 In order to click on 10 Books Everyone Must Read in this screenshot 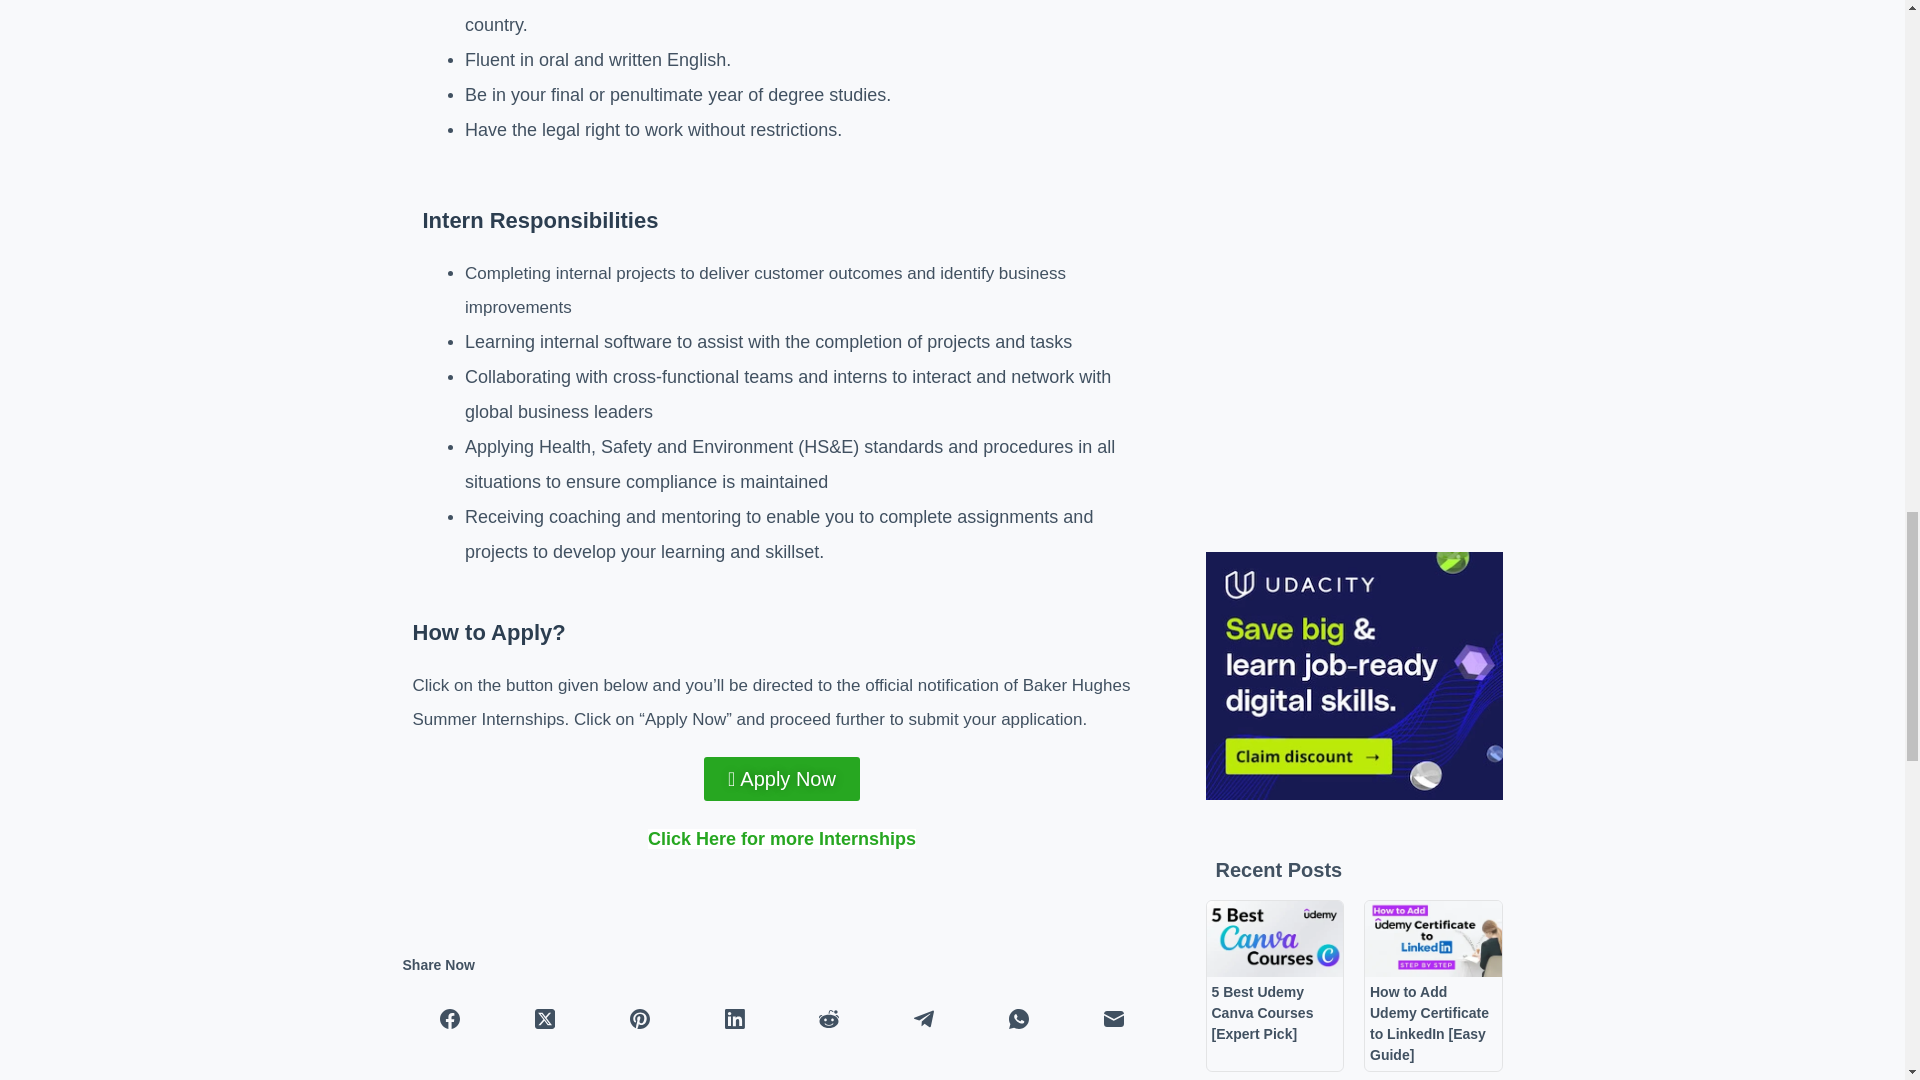, I will do `click(1433, 62)`.